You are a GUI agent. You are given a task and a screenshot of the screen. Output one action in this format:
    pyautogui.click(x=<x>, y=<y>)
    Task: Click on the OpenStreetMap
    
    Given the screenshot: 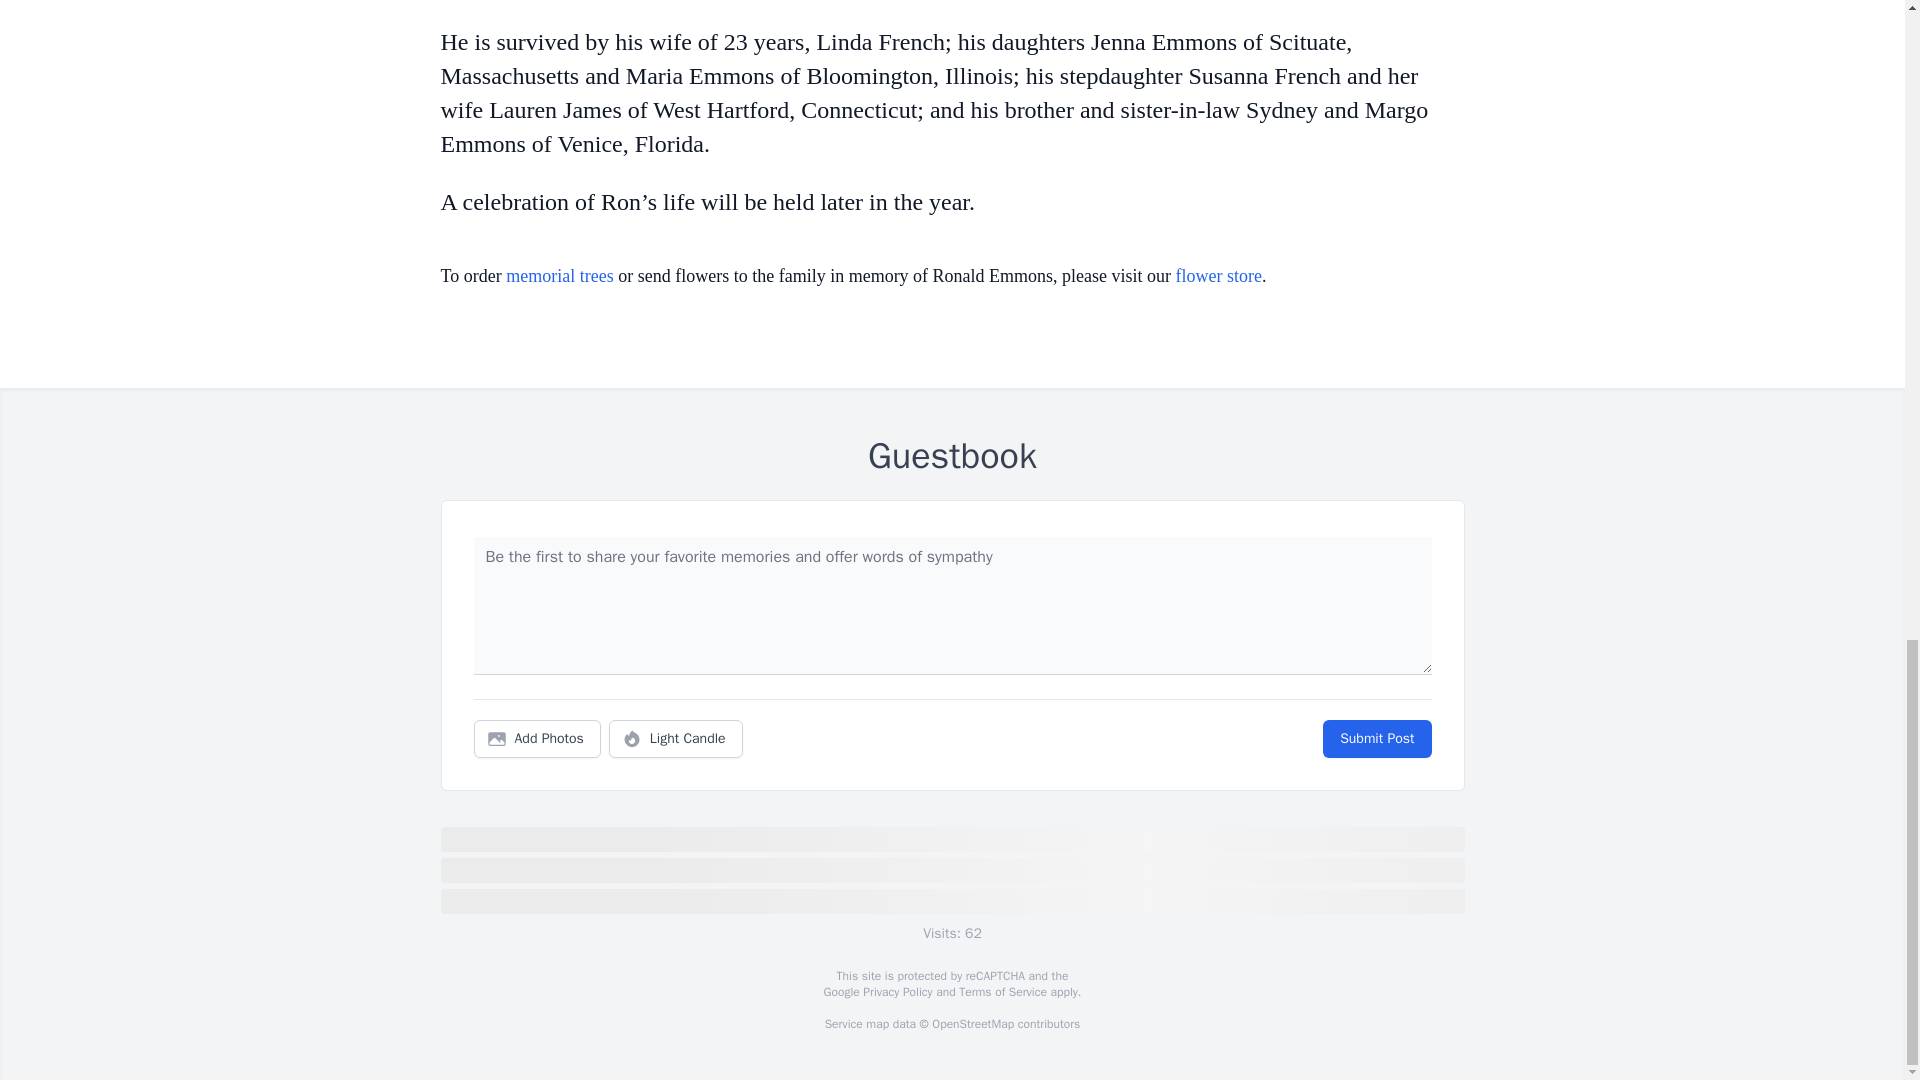 What is the action you would take?
    pyautogui.click(x=972, y=1024)
    